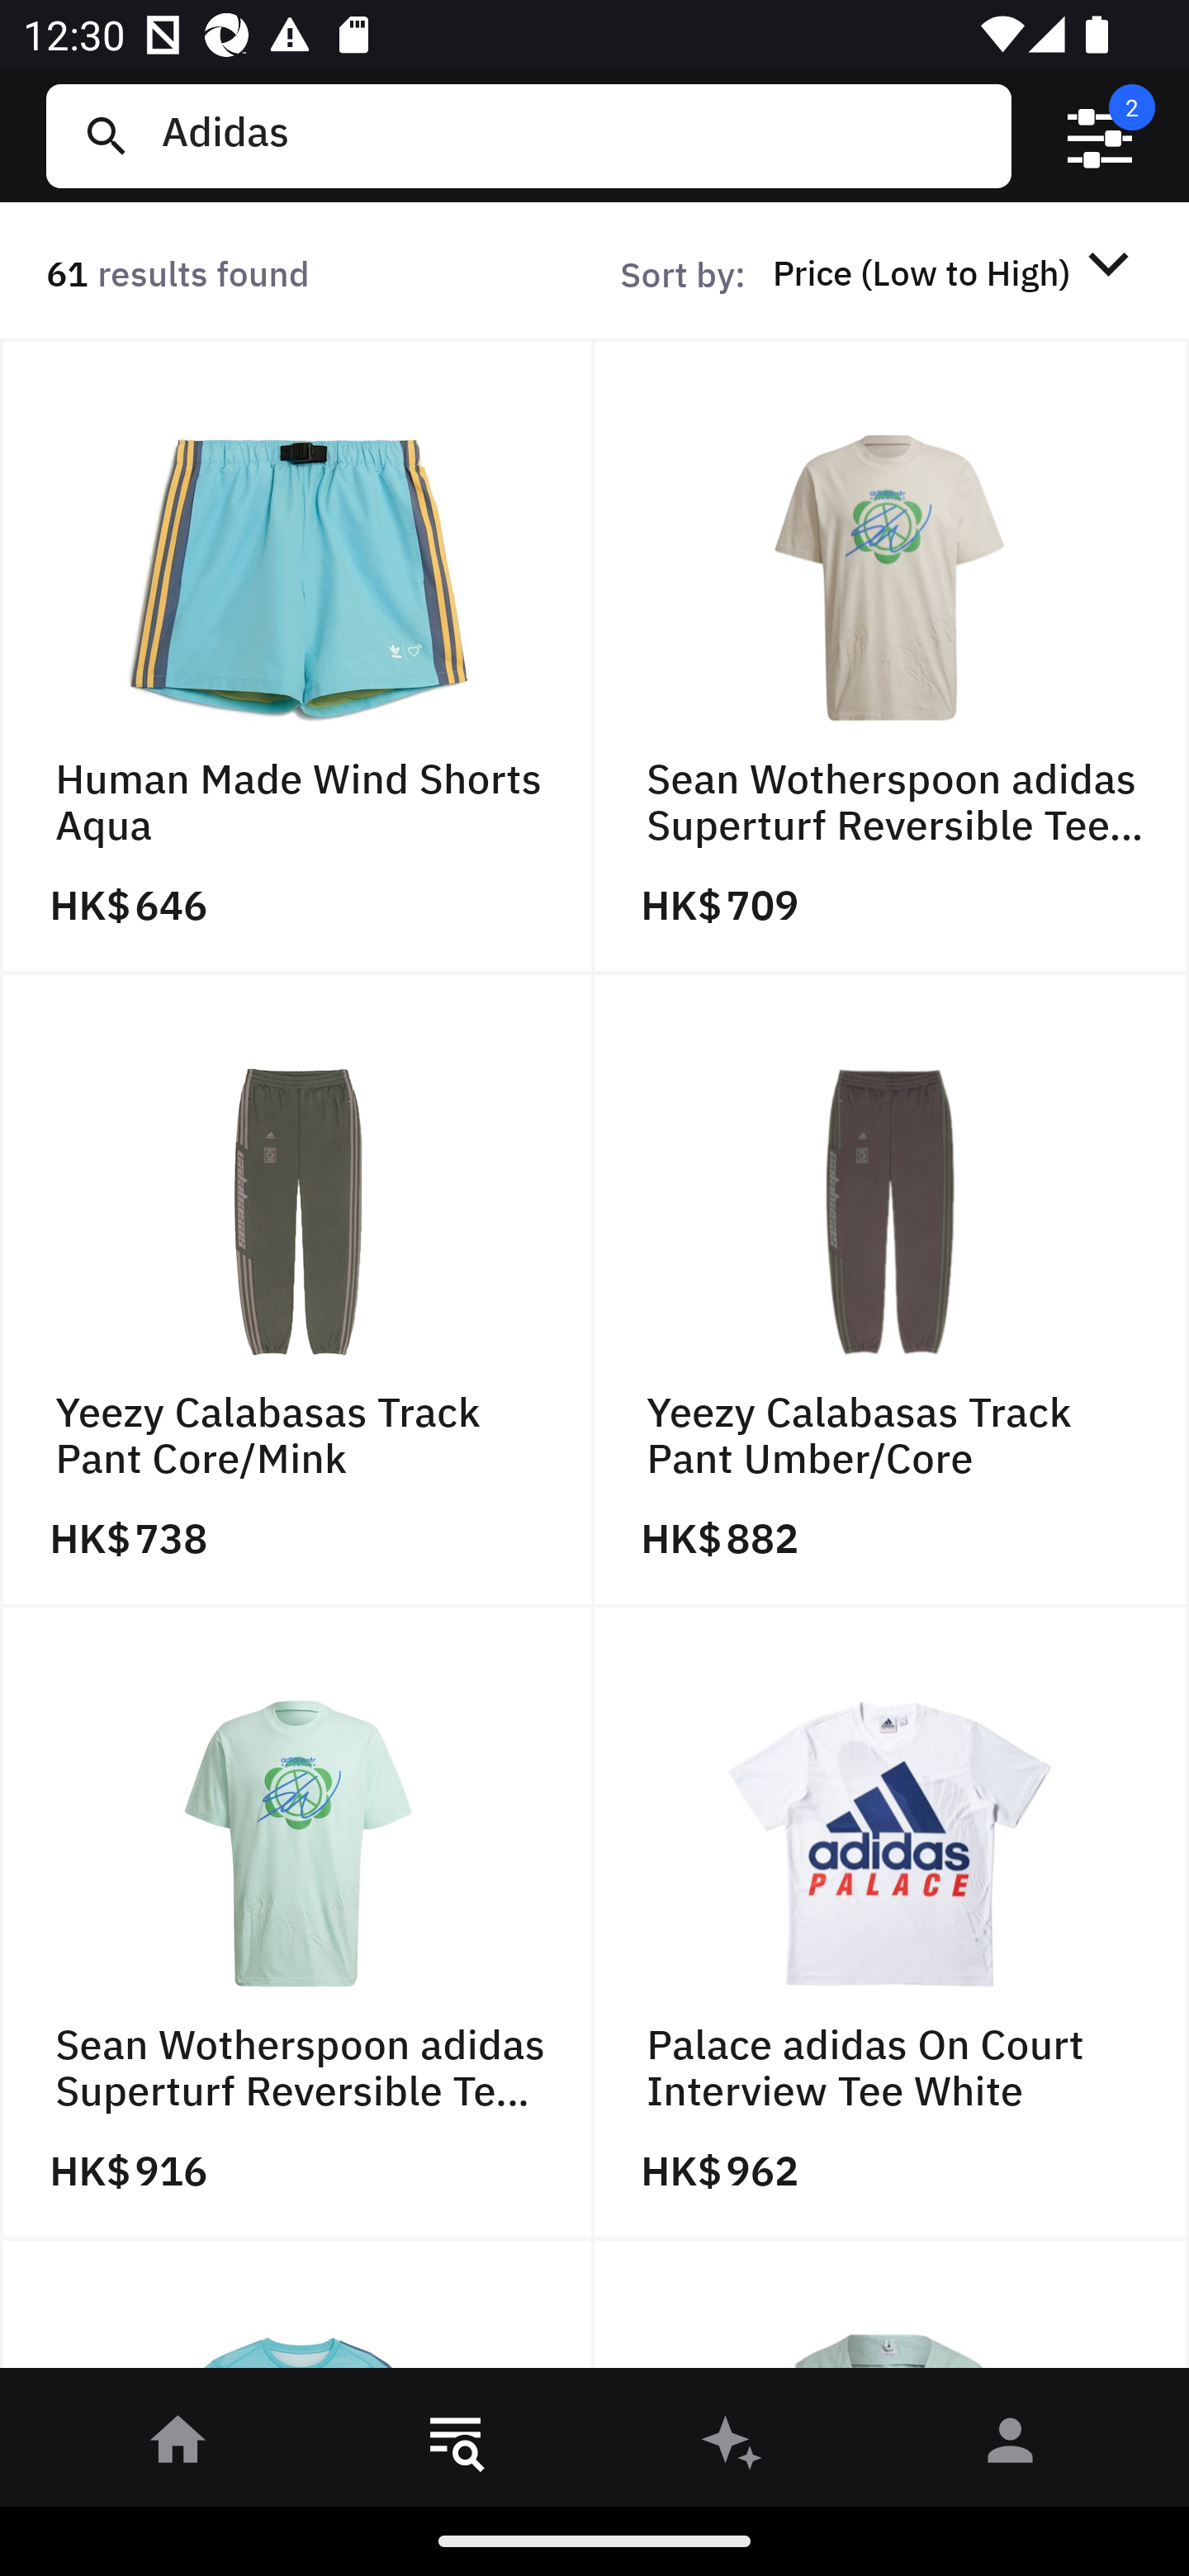 The width and height of the screenshot is (1189, 2576). Describe the element at coordinates (1011, 2446) in the screenshot. I see `󰀄` at that location.